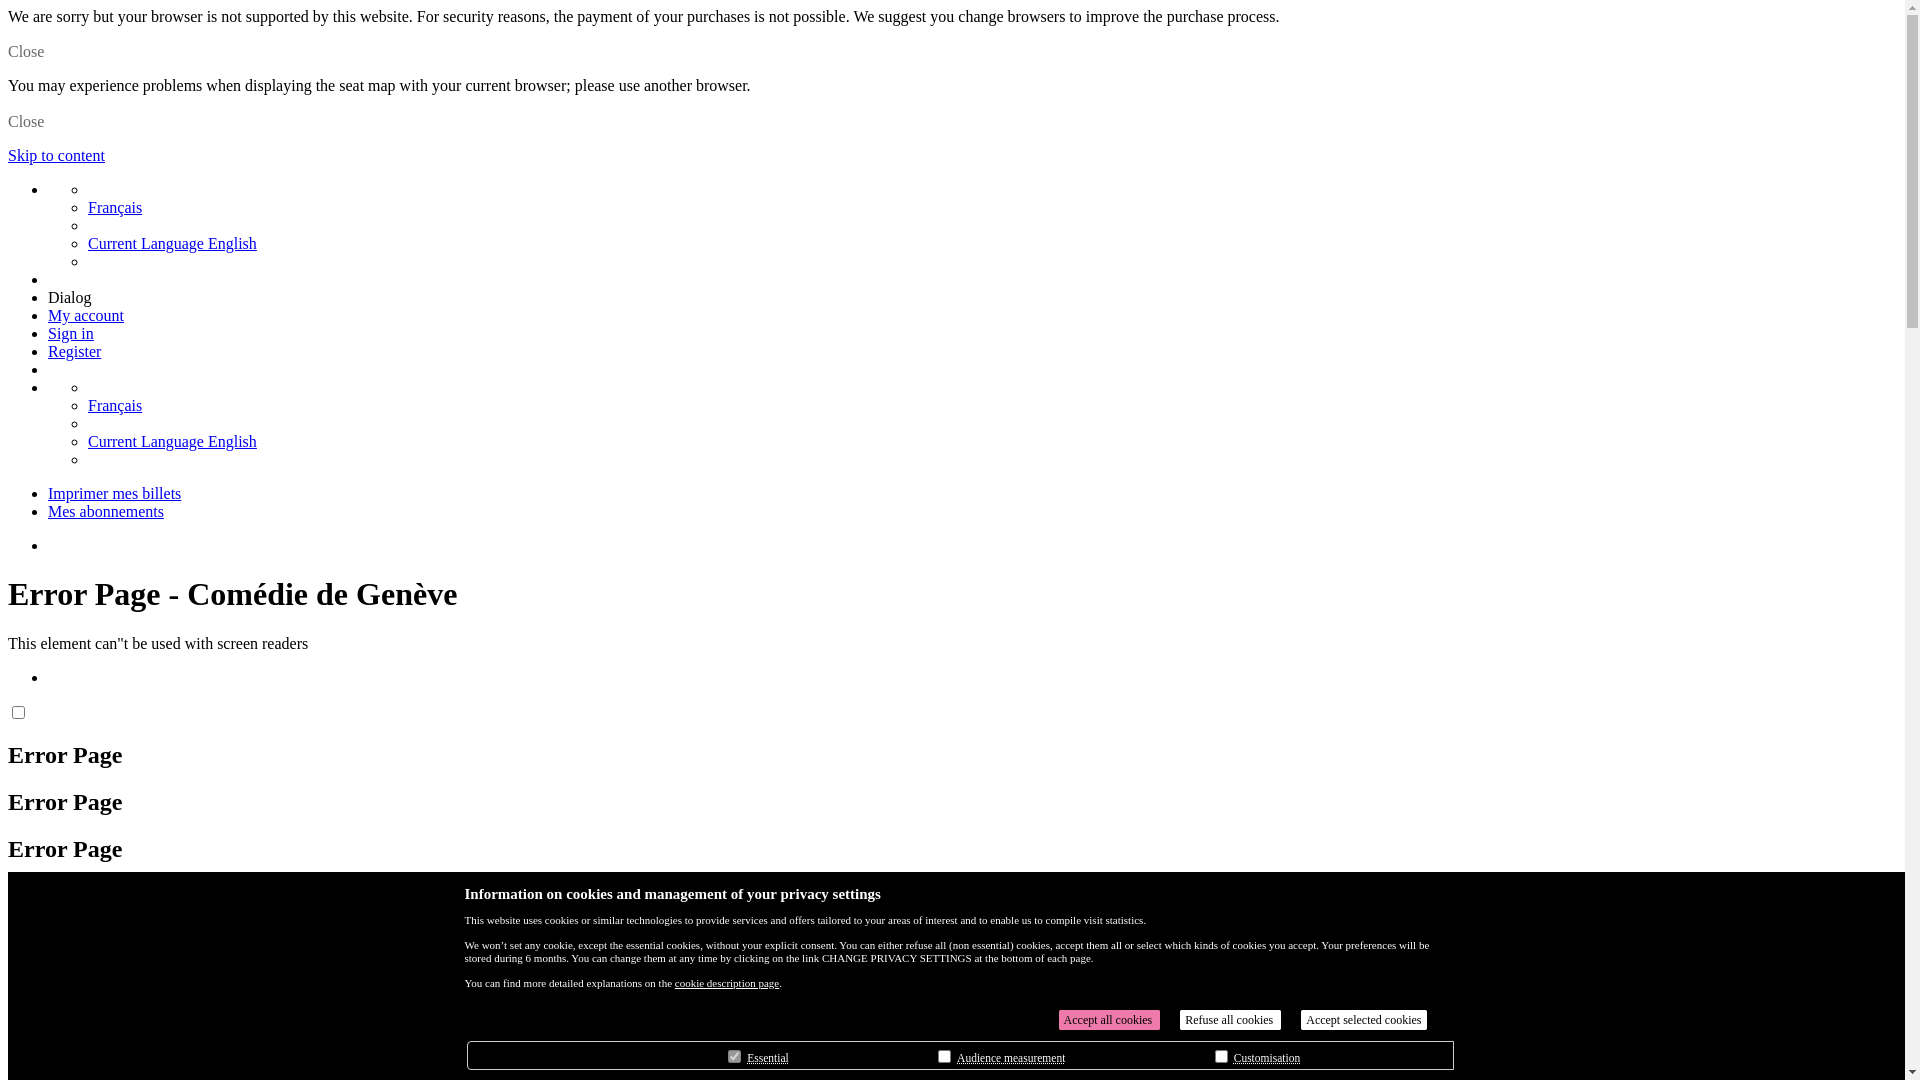  Describe the element at coordinates (56, 156) in the screenshot. I see `Skip to content` at that location.